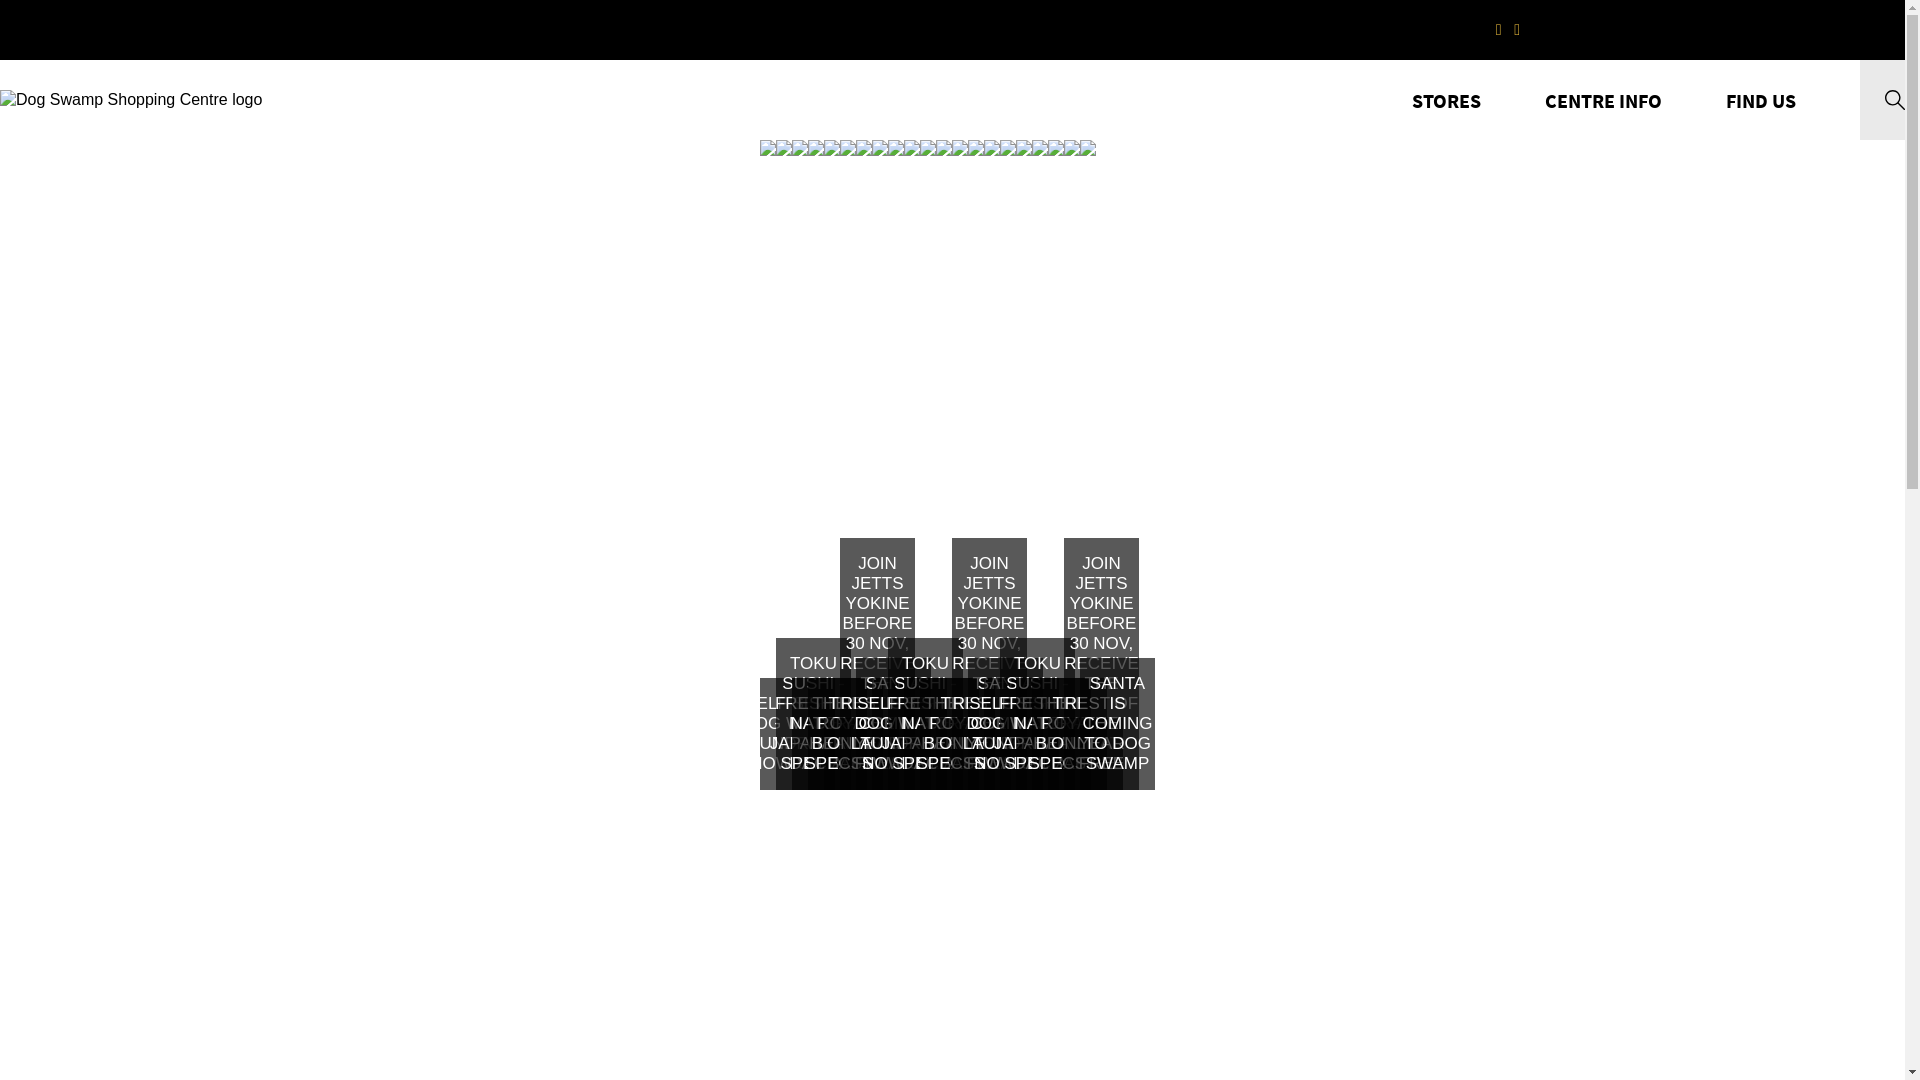 The height and width of the screenshot is (1080, 1920). I want to click on SELF SERVE DOG WASH & LAUNDROMAT NOW OPEN, so click(816, 465).